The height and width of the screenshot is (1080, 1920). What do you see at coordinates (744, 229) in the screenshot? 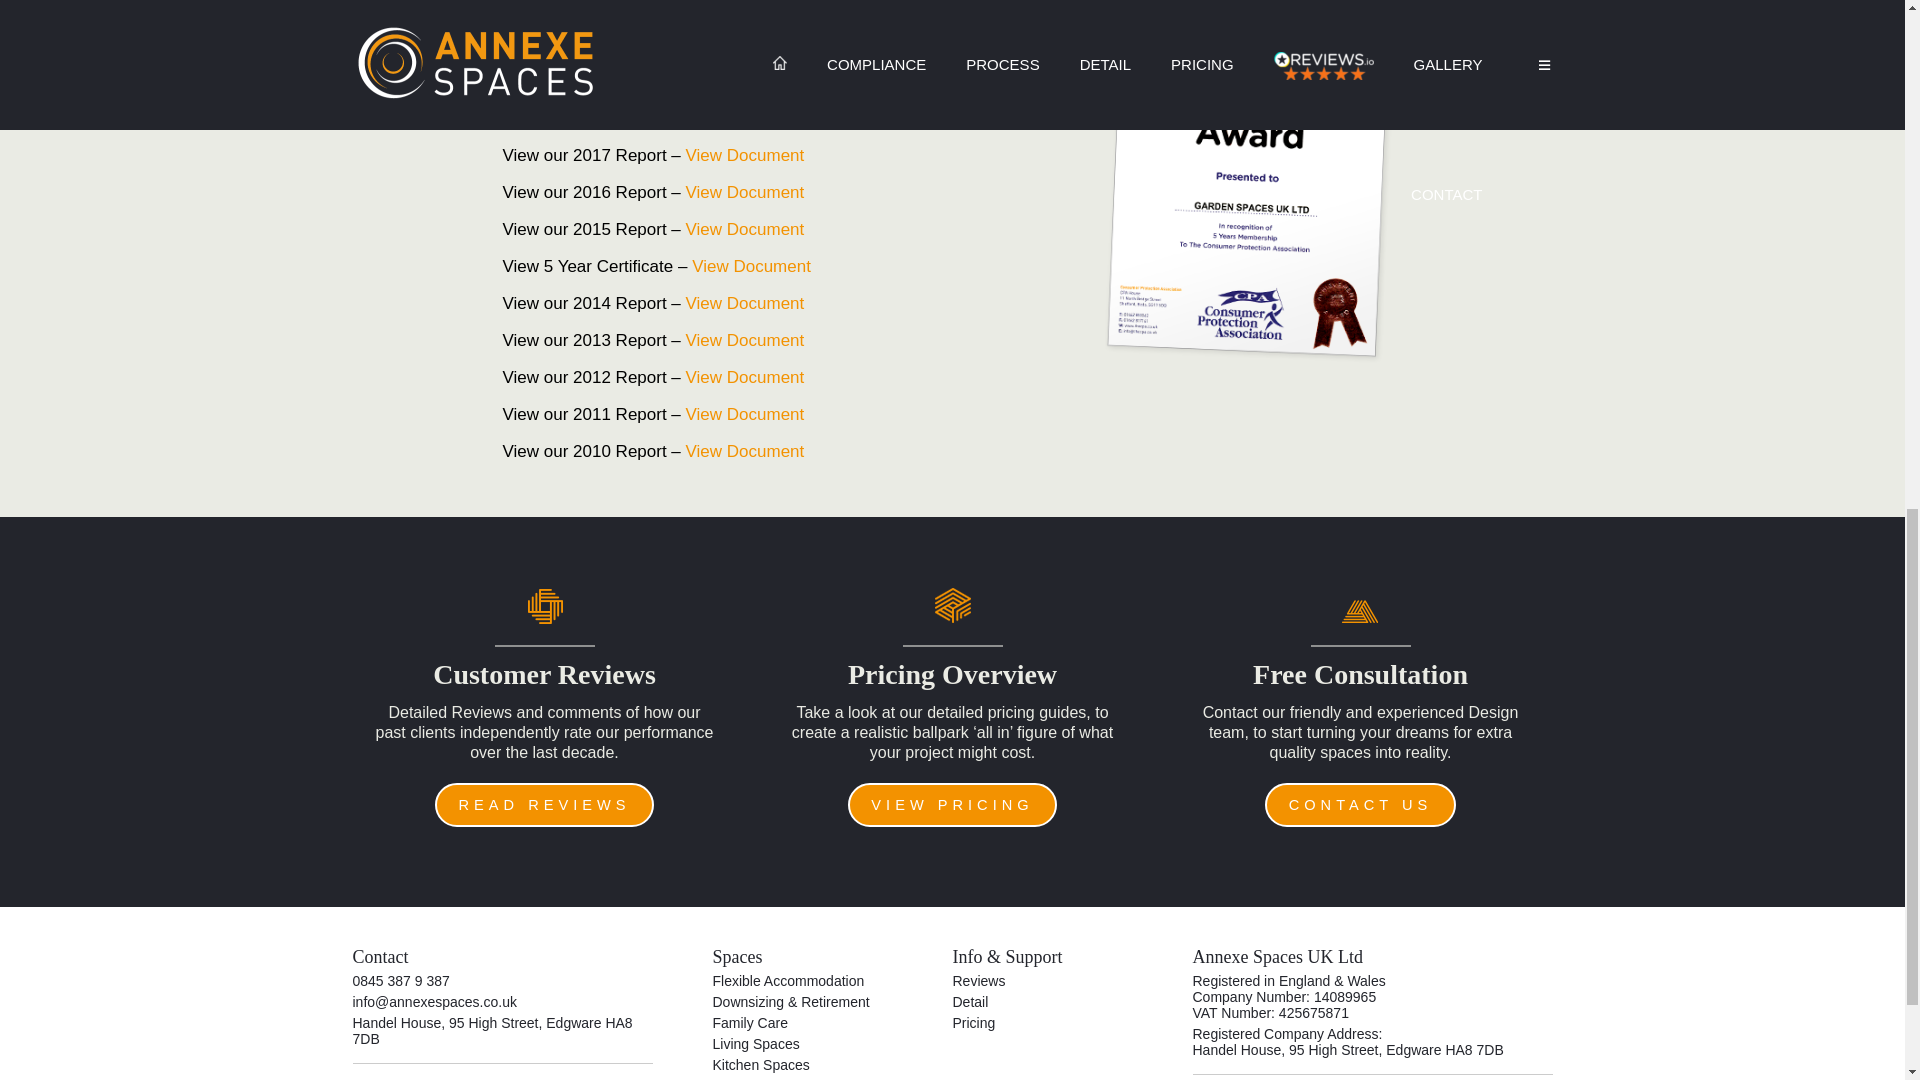
I see `View Document` at bounding box center [744, 229].